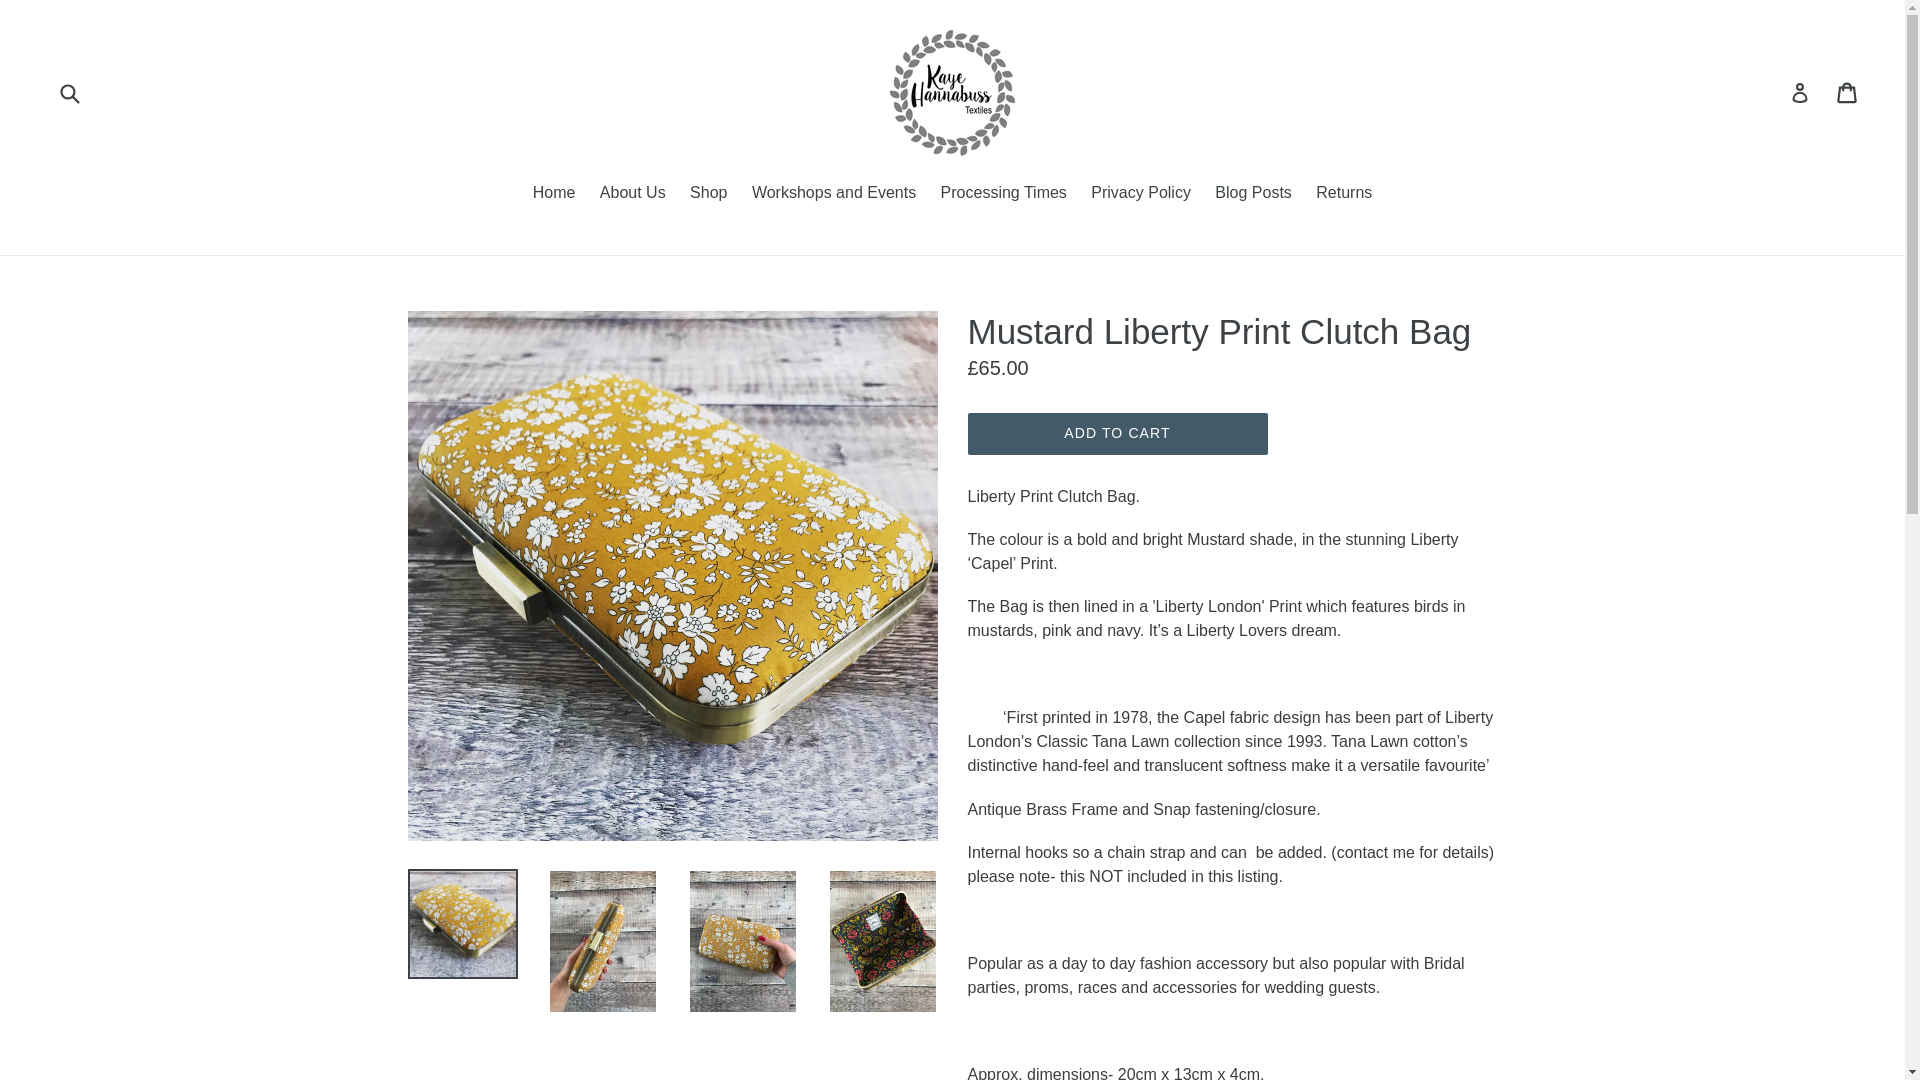 Image resolution: width=1920 pixels, height=1080 pixels. I want to click on Blog Posts, so click(1253, 194).